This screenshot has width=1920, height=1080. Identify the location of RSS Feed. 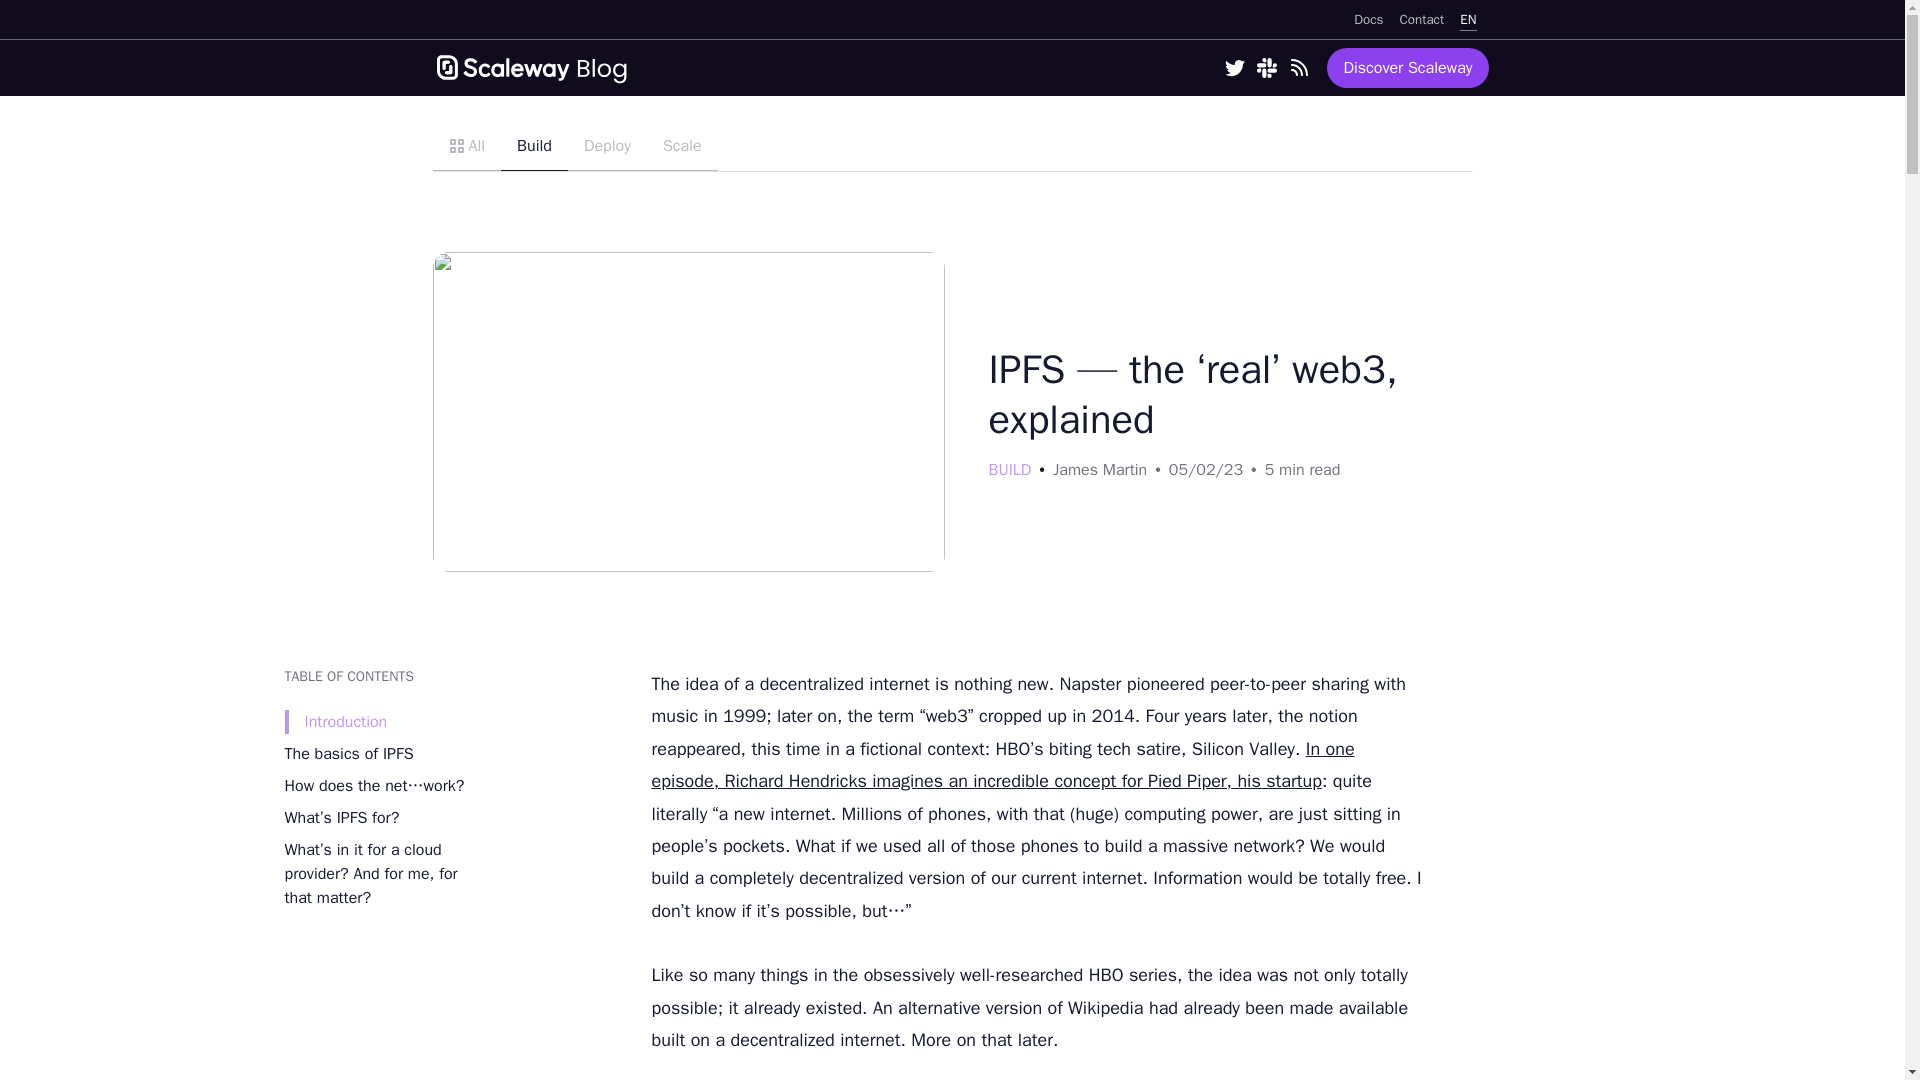
(1298, 68).